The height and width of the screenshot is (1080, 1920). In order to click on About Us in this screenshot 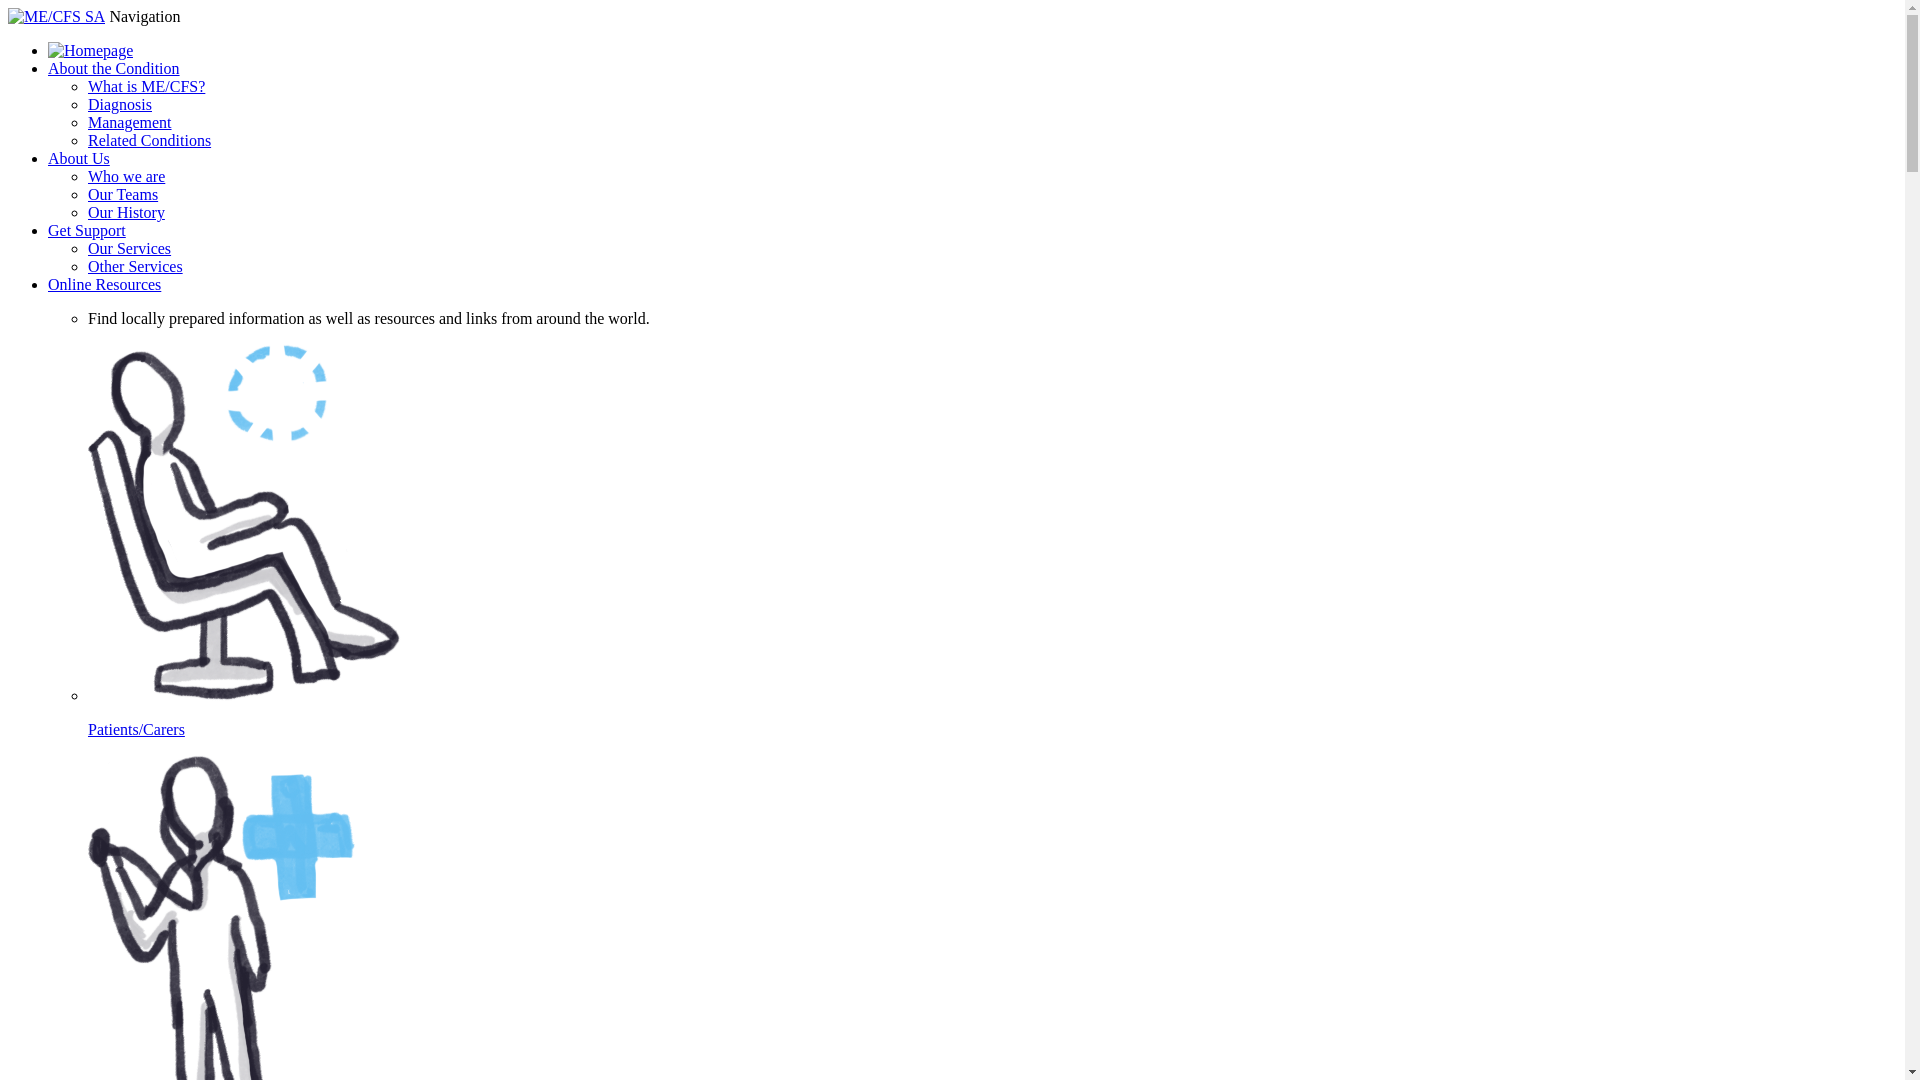, I will do `click(79, 158)`.